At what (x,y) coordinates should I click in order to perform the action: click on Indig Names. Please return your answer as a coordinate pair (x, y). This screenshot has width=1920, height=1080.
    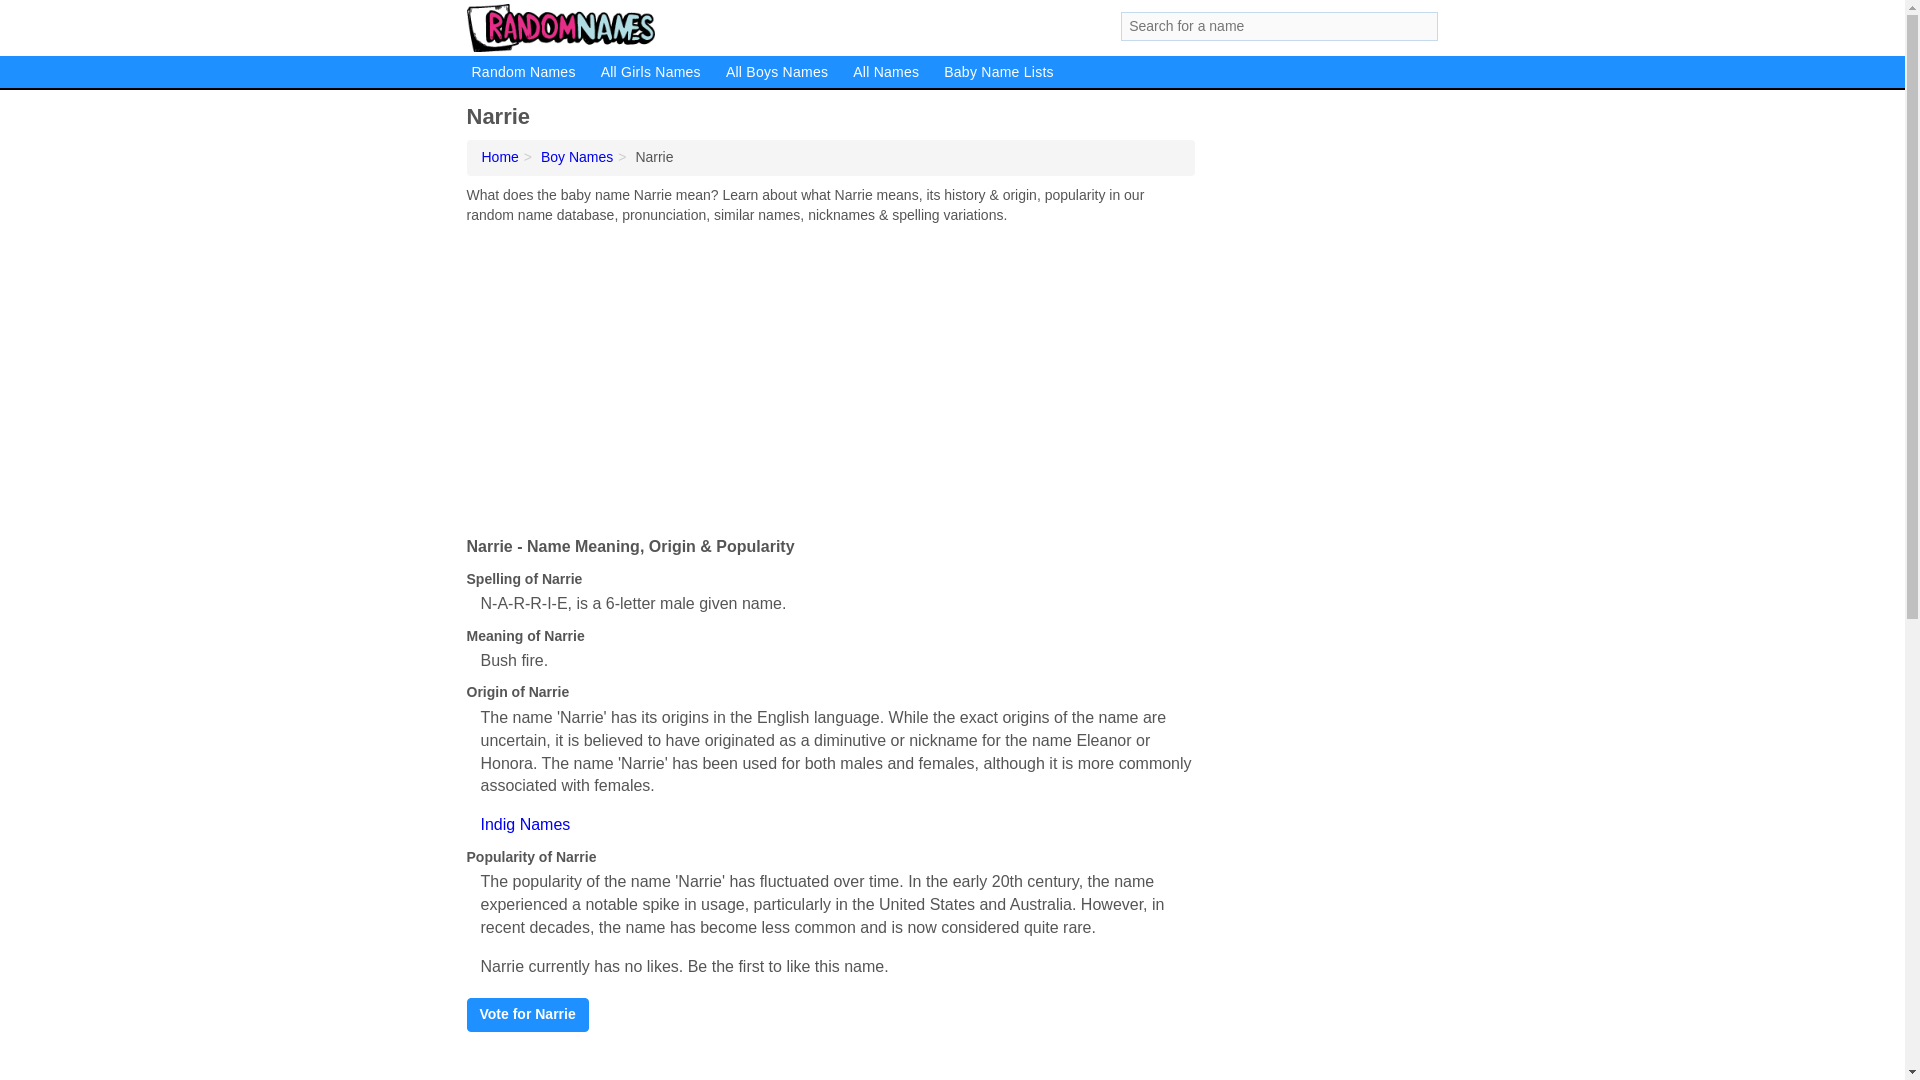
    Looking at the image, I should click on (525, 824).